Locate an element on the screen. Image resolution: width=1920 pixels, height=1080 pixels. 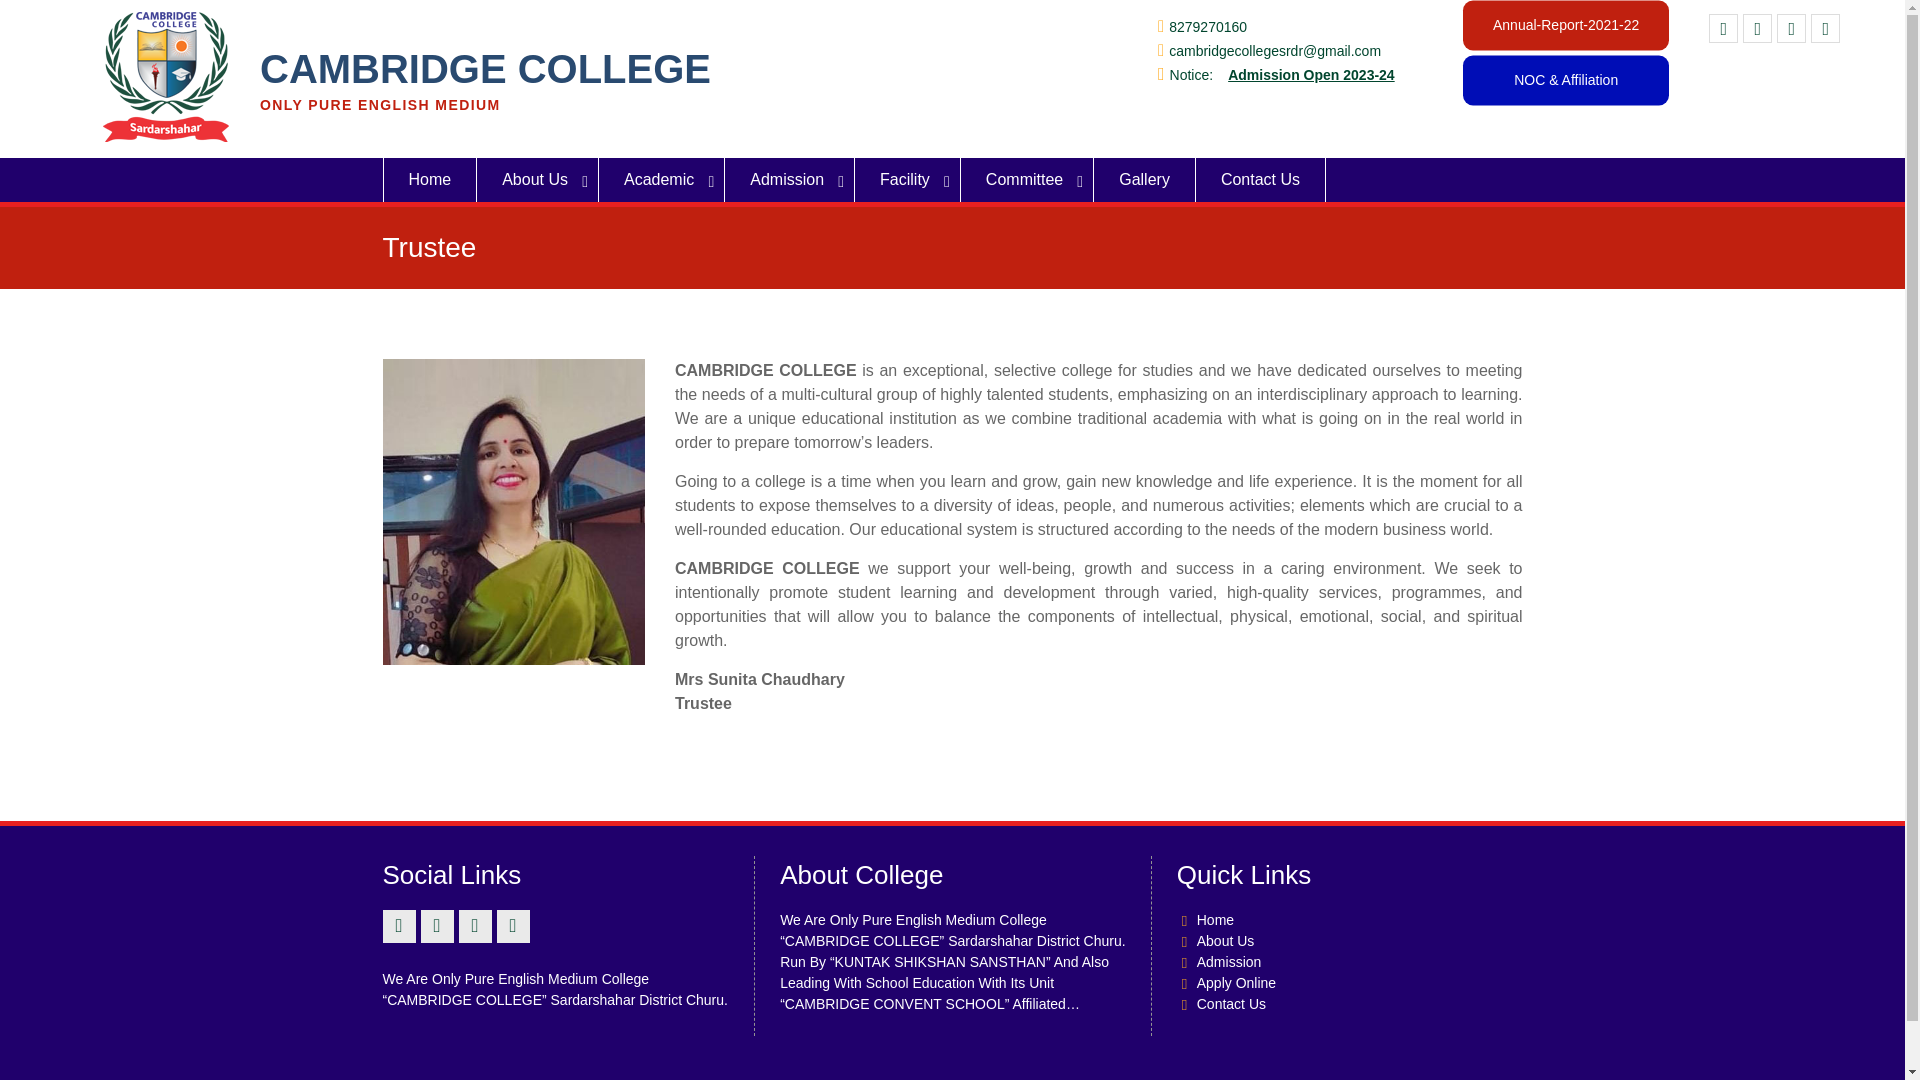
Admission is located at coordinates (790, 179).